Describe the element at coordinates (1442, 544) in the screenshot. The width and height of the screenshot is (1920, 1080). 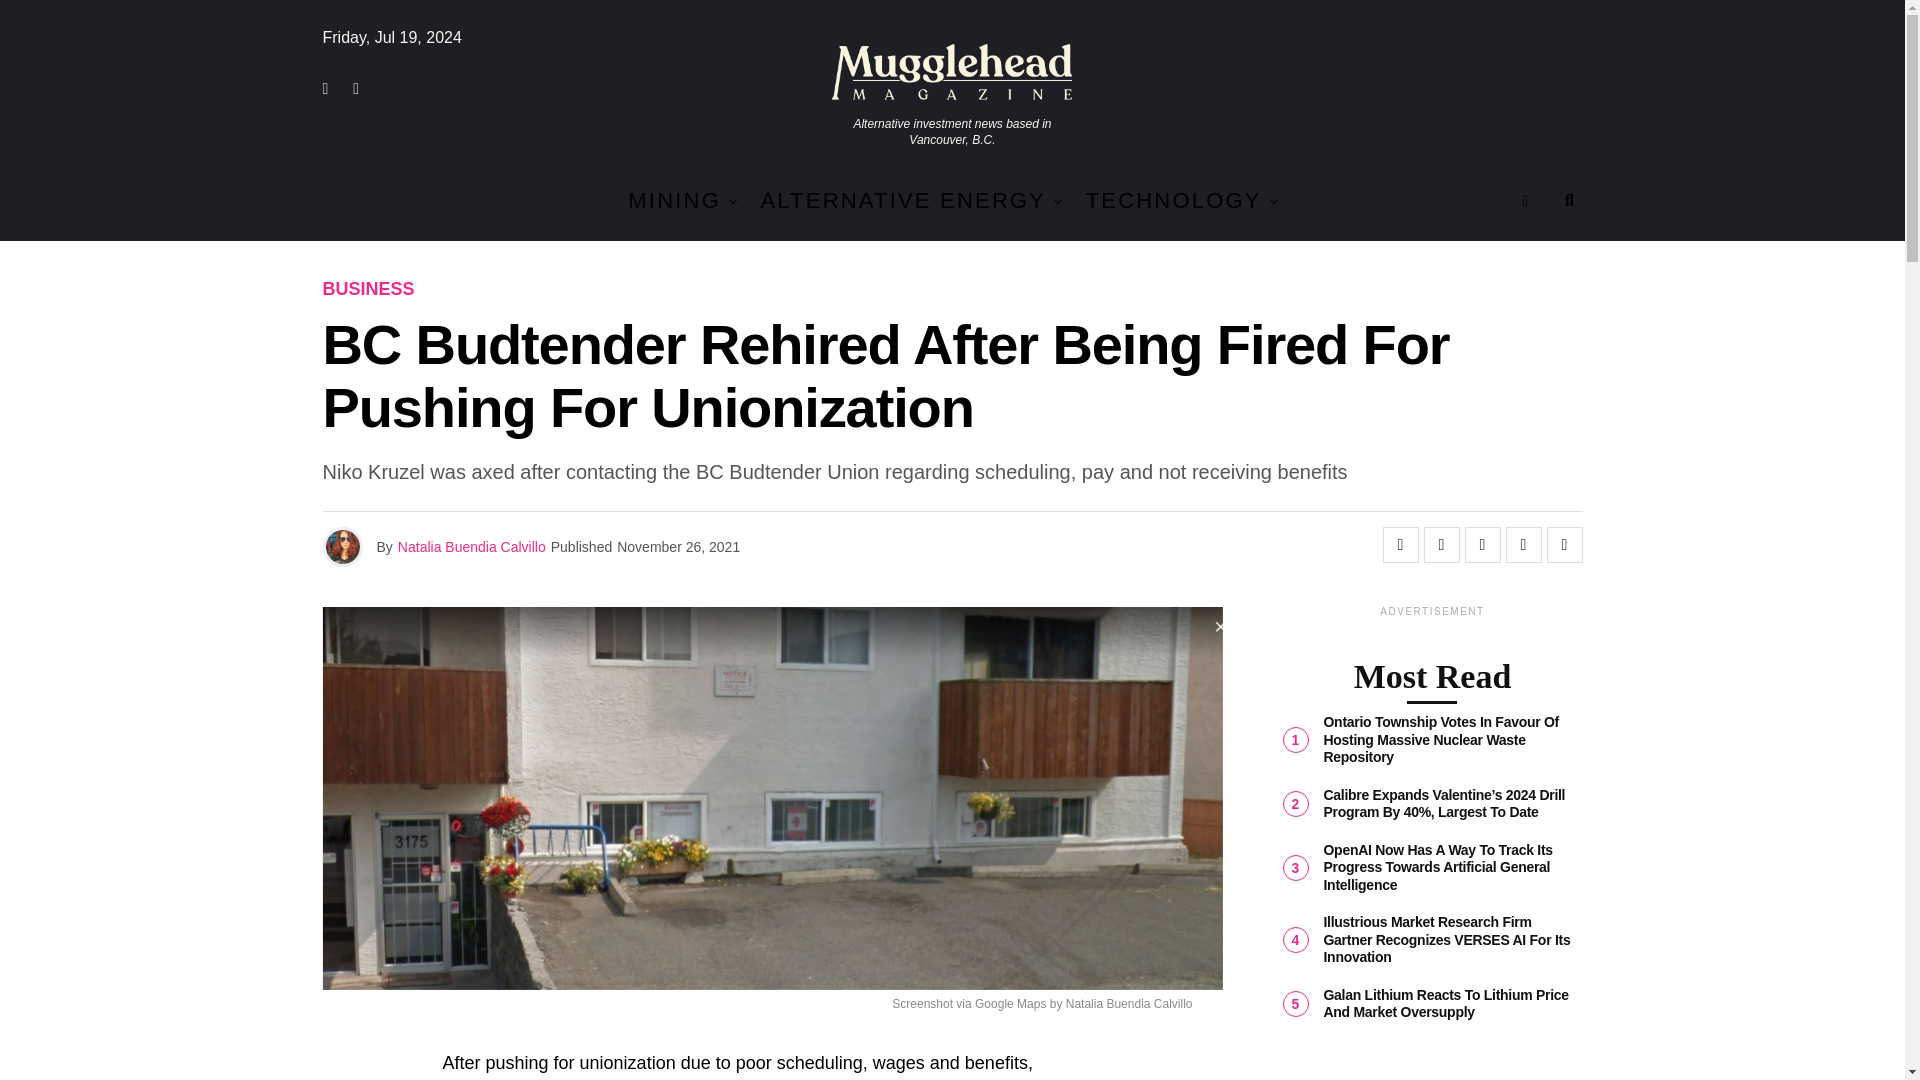
I see `Tweet This Post` at that location.